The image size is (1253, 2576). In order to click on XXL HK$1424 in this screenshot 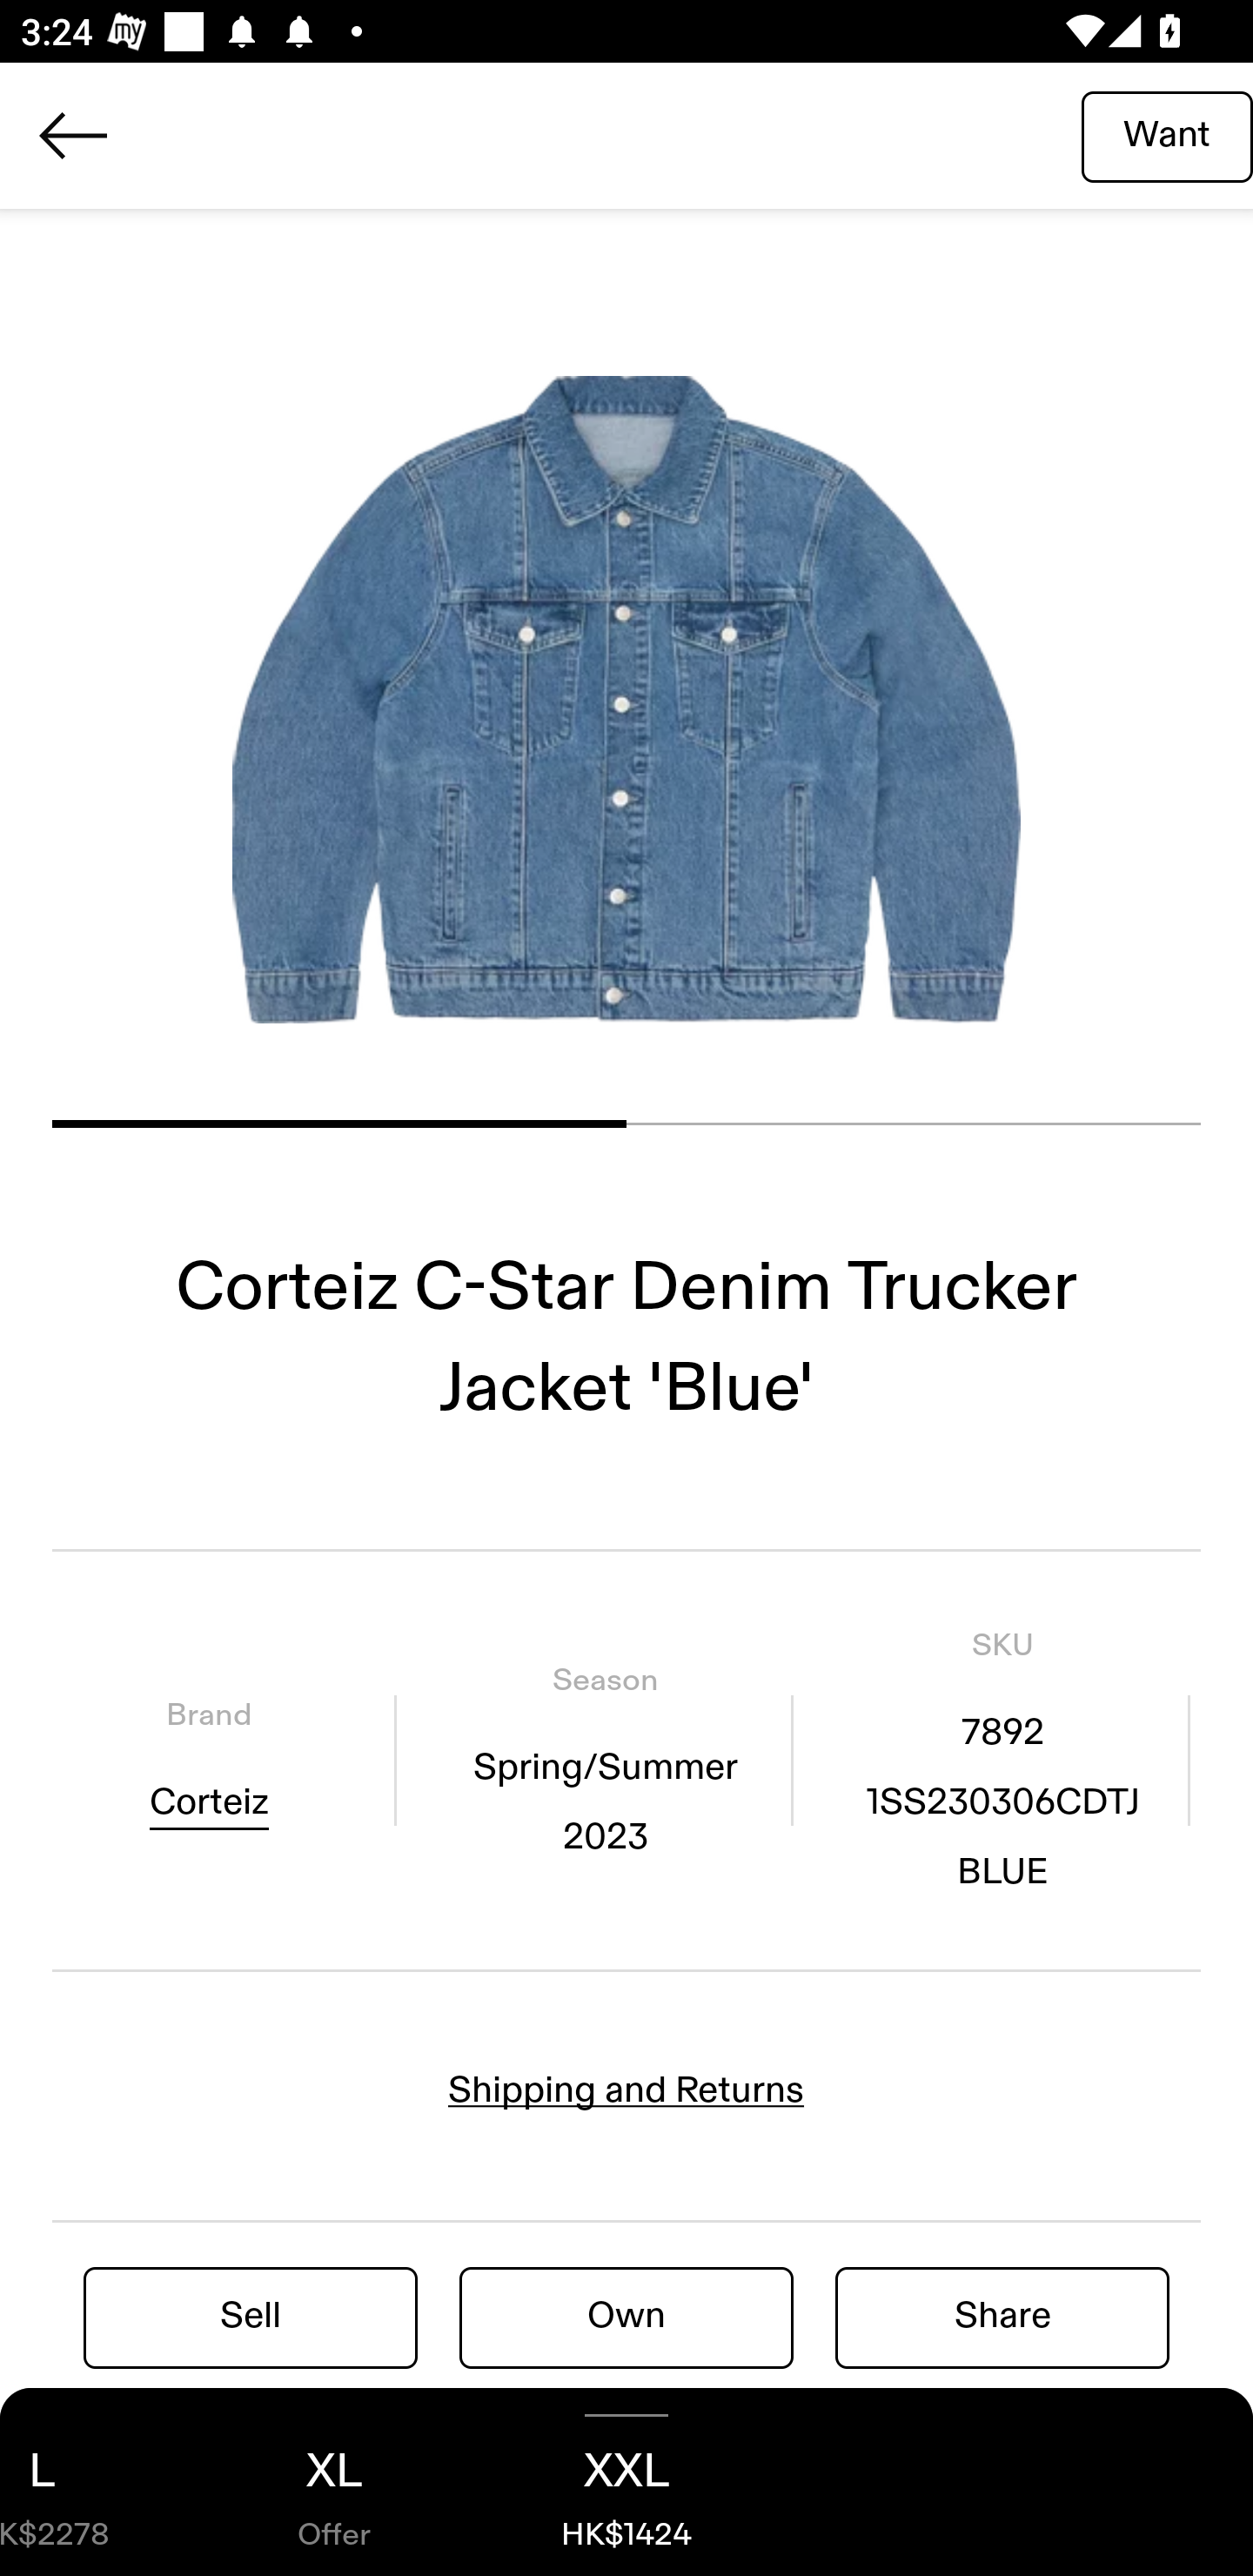, I will do `click(626, 2482)`.